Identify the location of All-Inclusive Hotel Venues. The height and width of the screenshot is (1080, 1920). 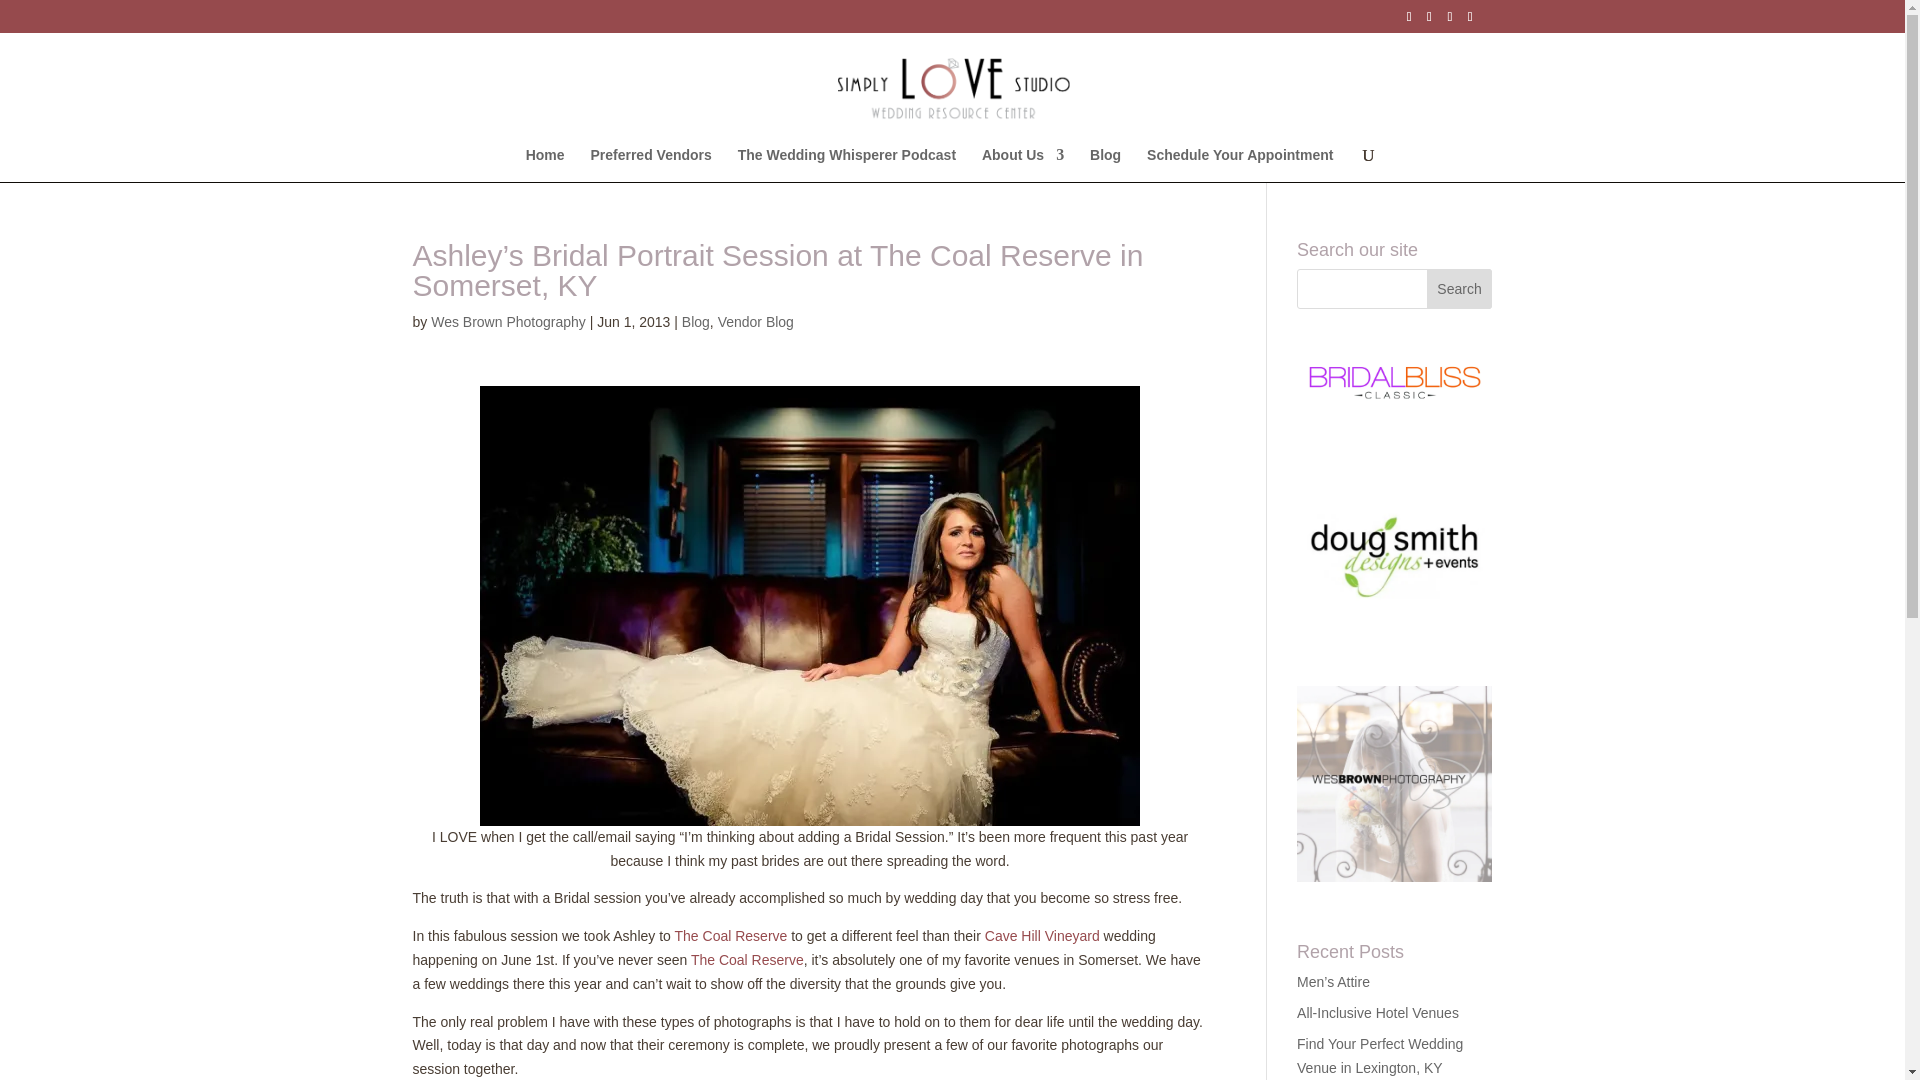
(1378, 1012).